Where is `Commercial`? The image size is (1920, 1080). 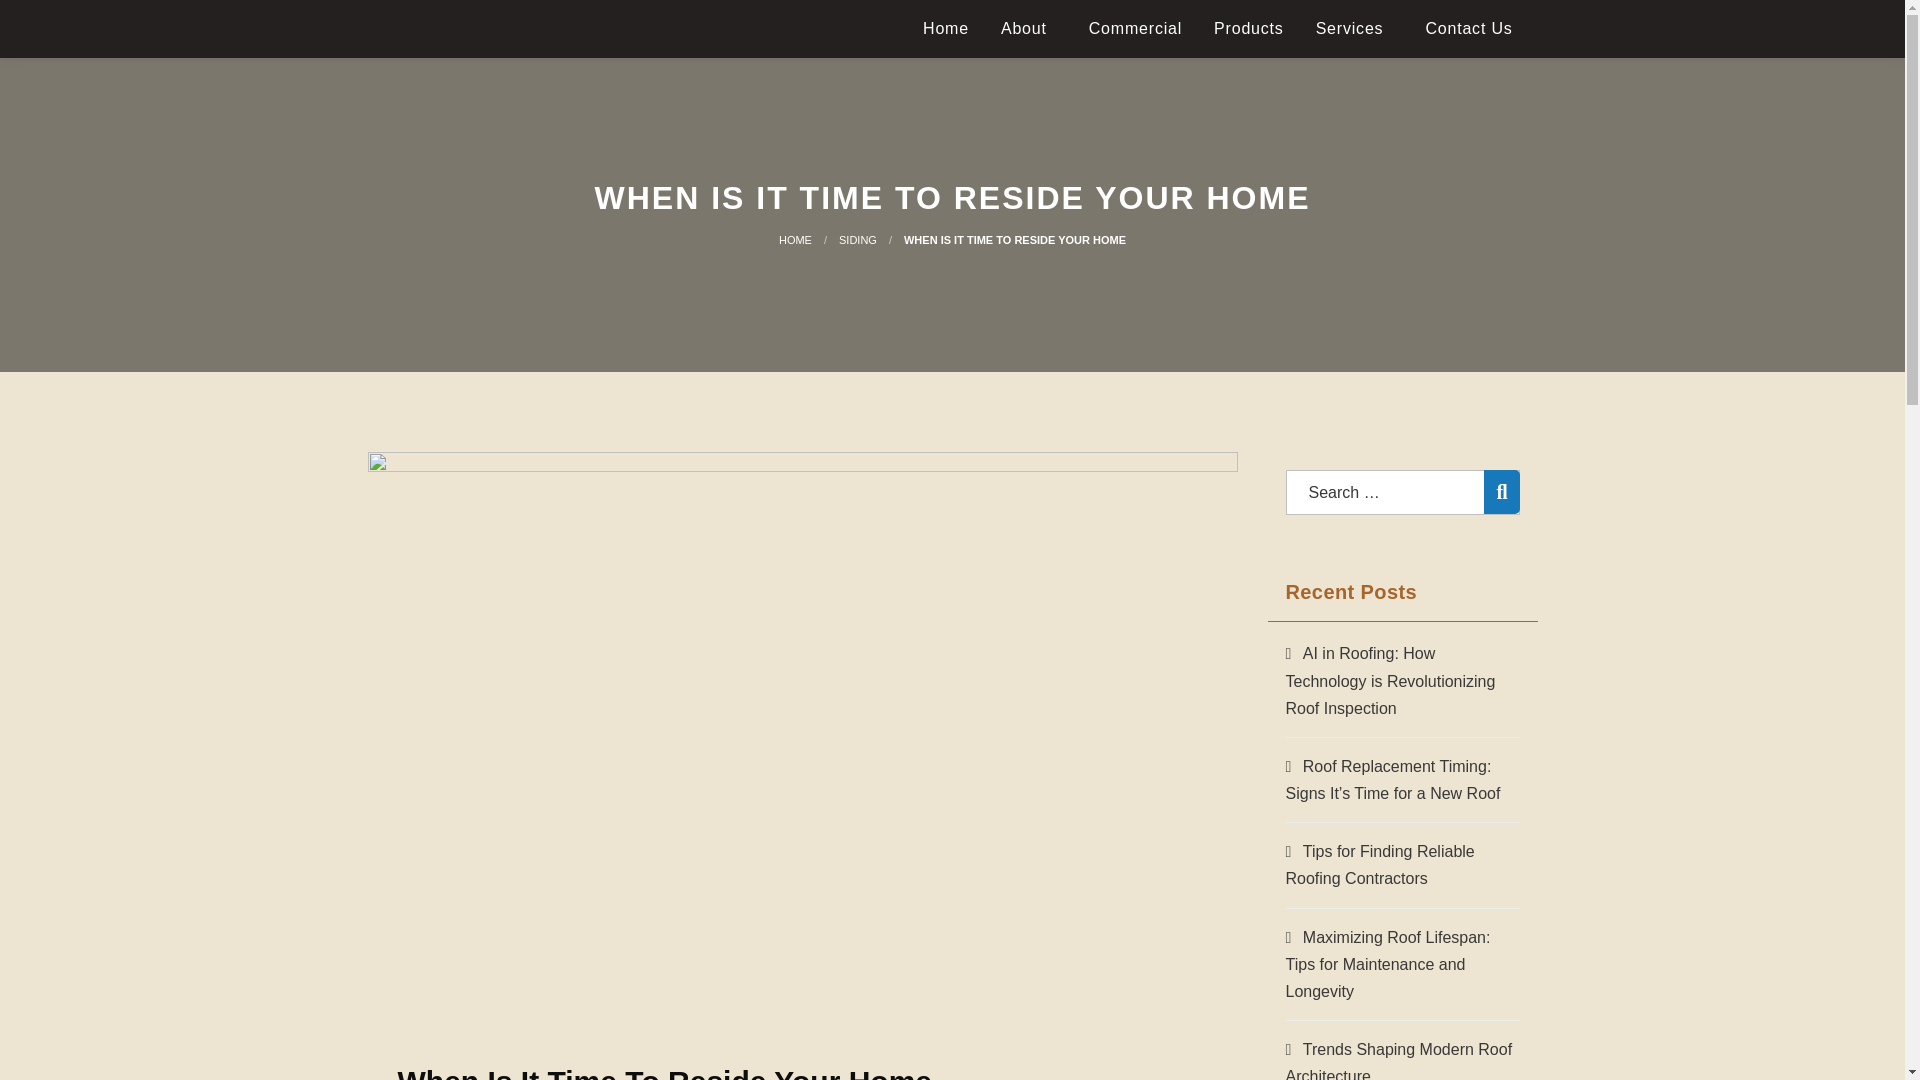
Commercial is located at coordinates (1136, 28).